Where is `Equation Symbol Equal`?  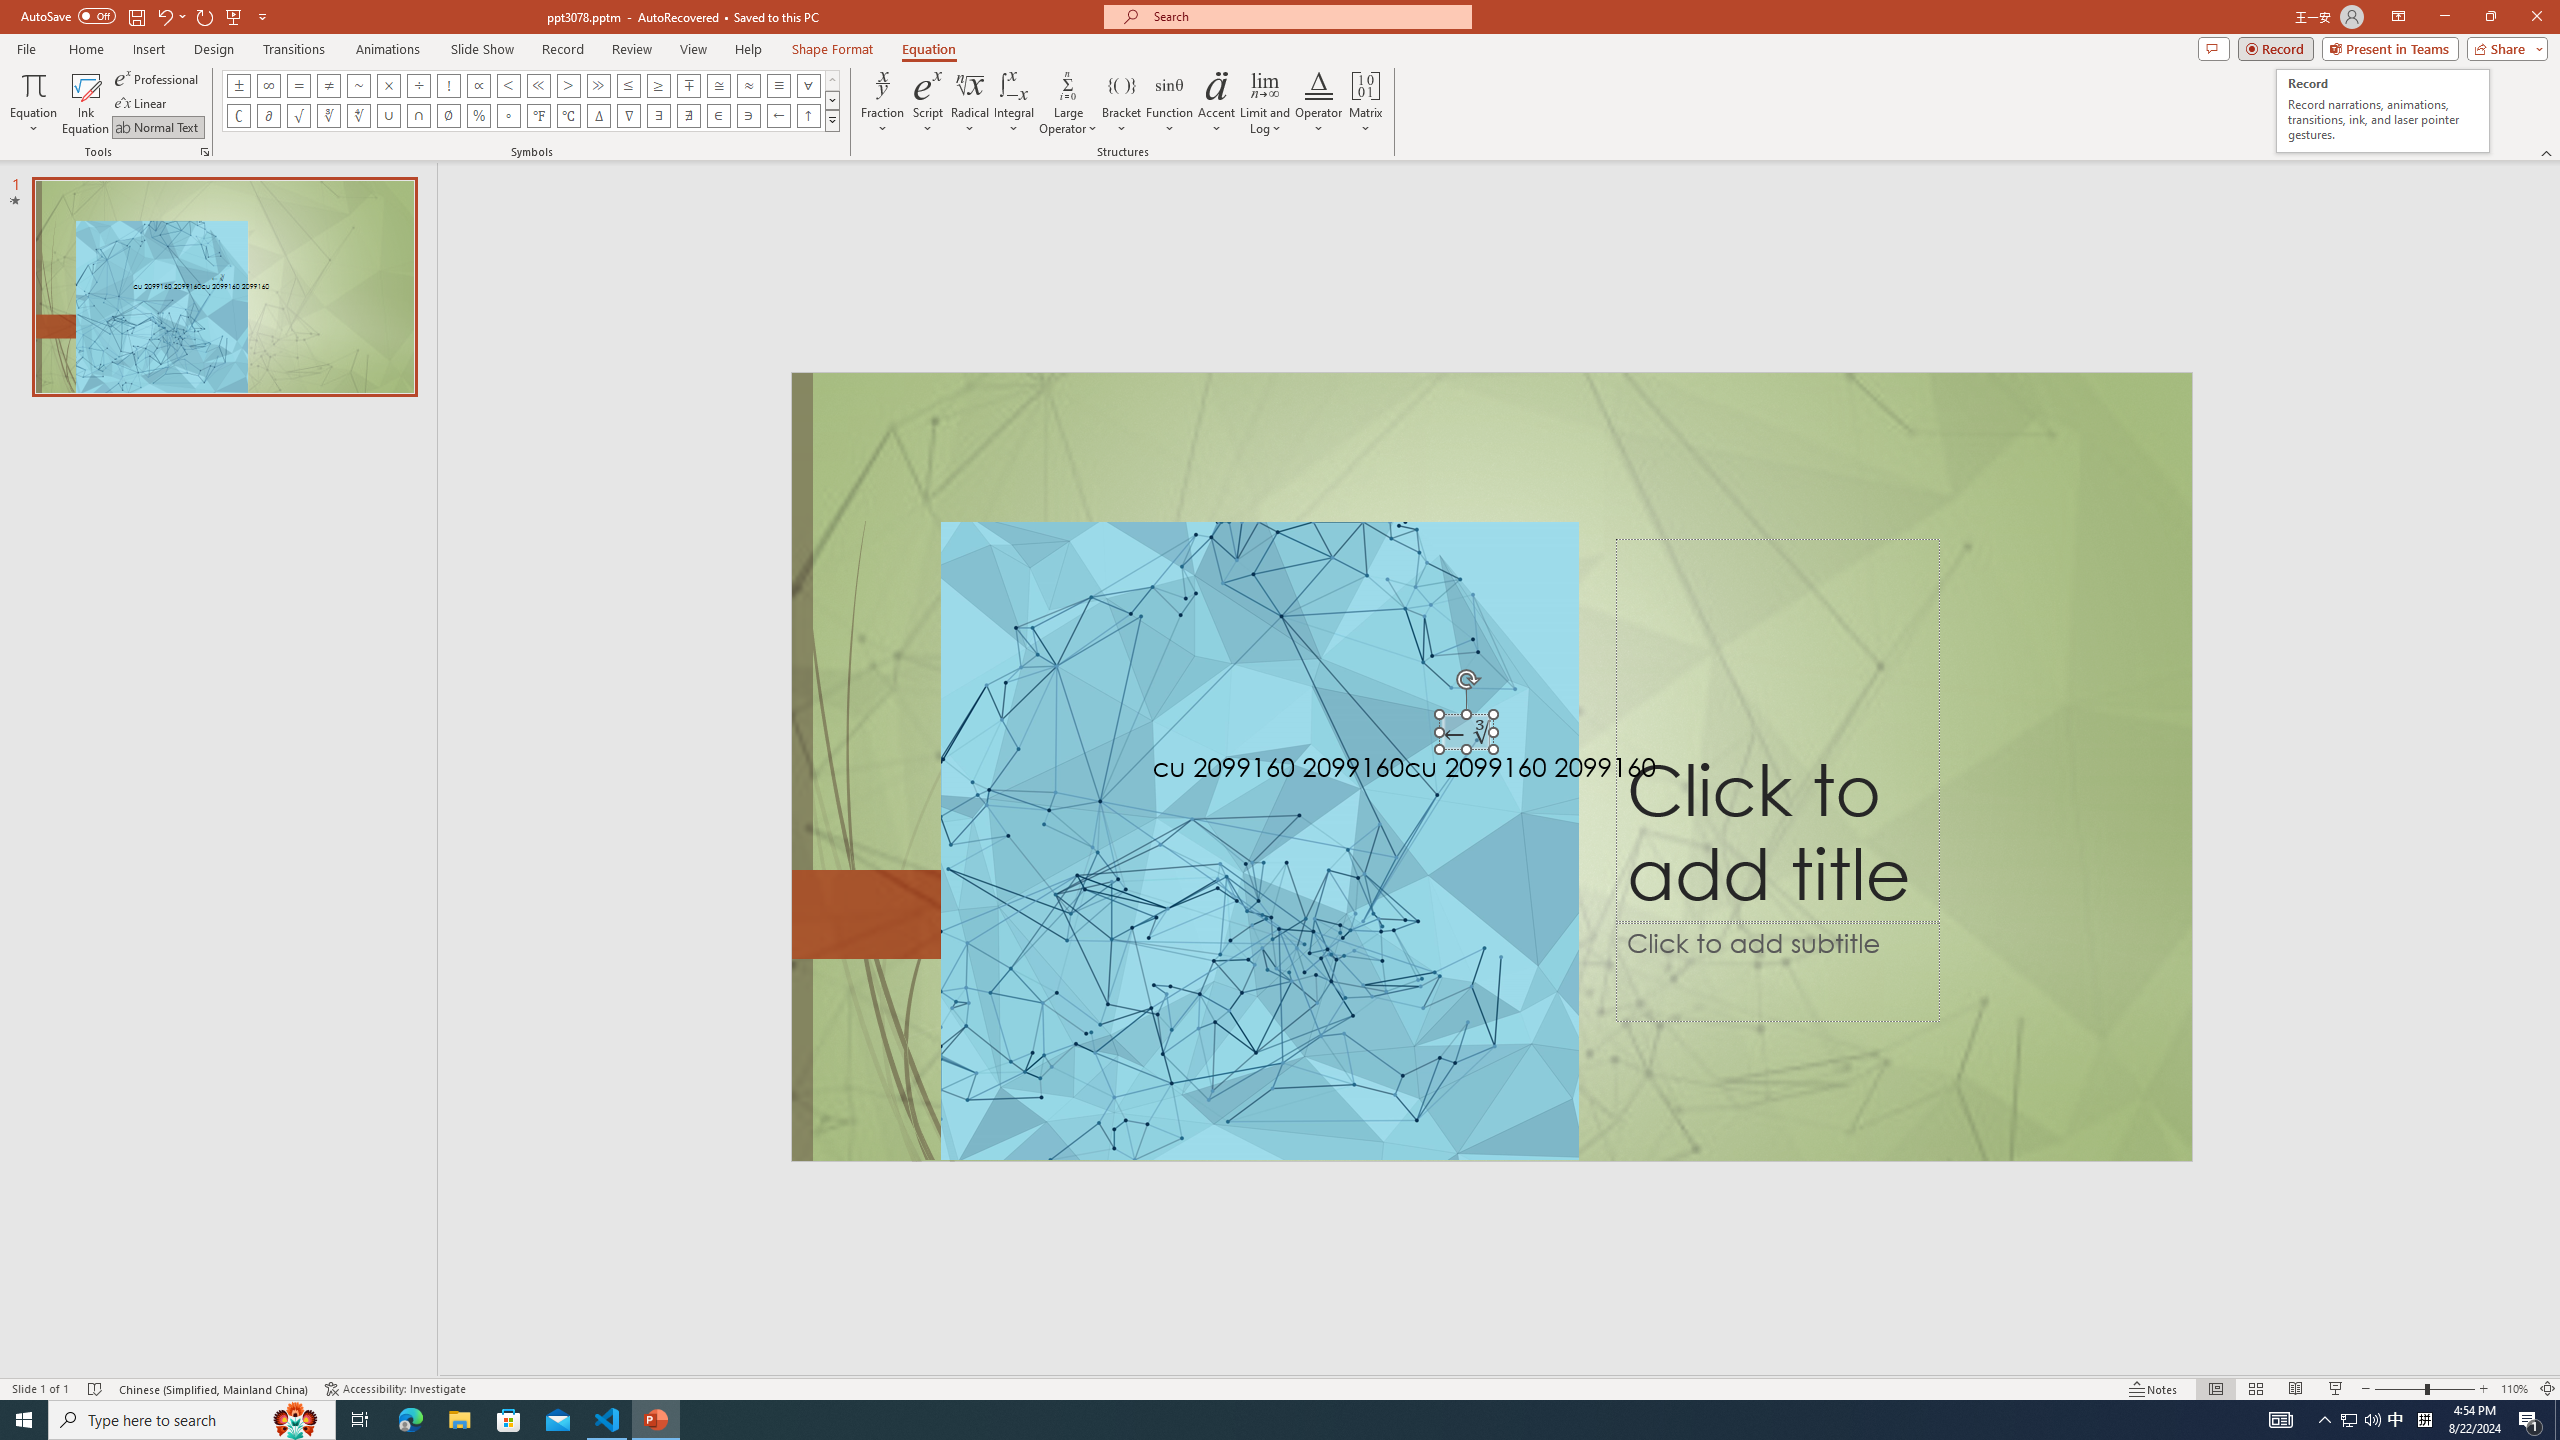 Equation Symbol Equal is located at coordinates (299, 85).